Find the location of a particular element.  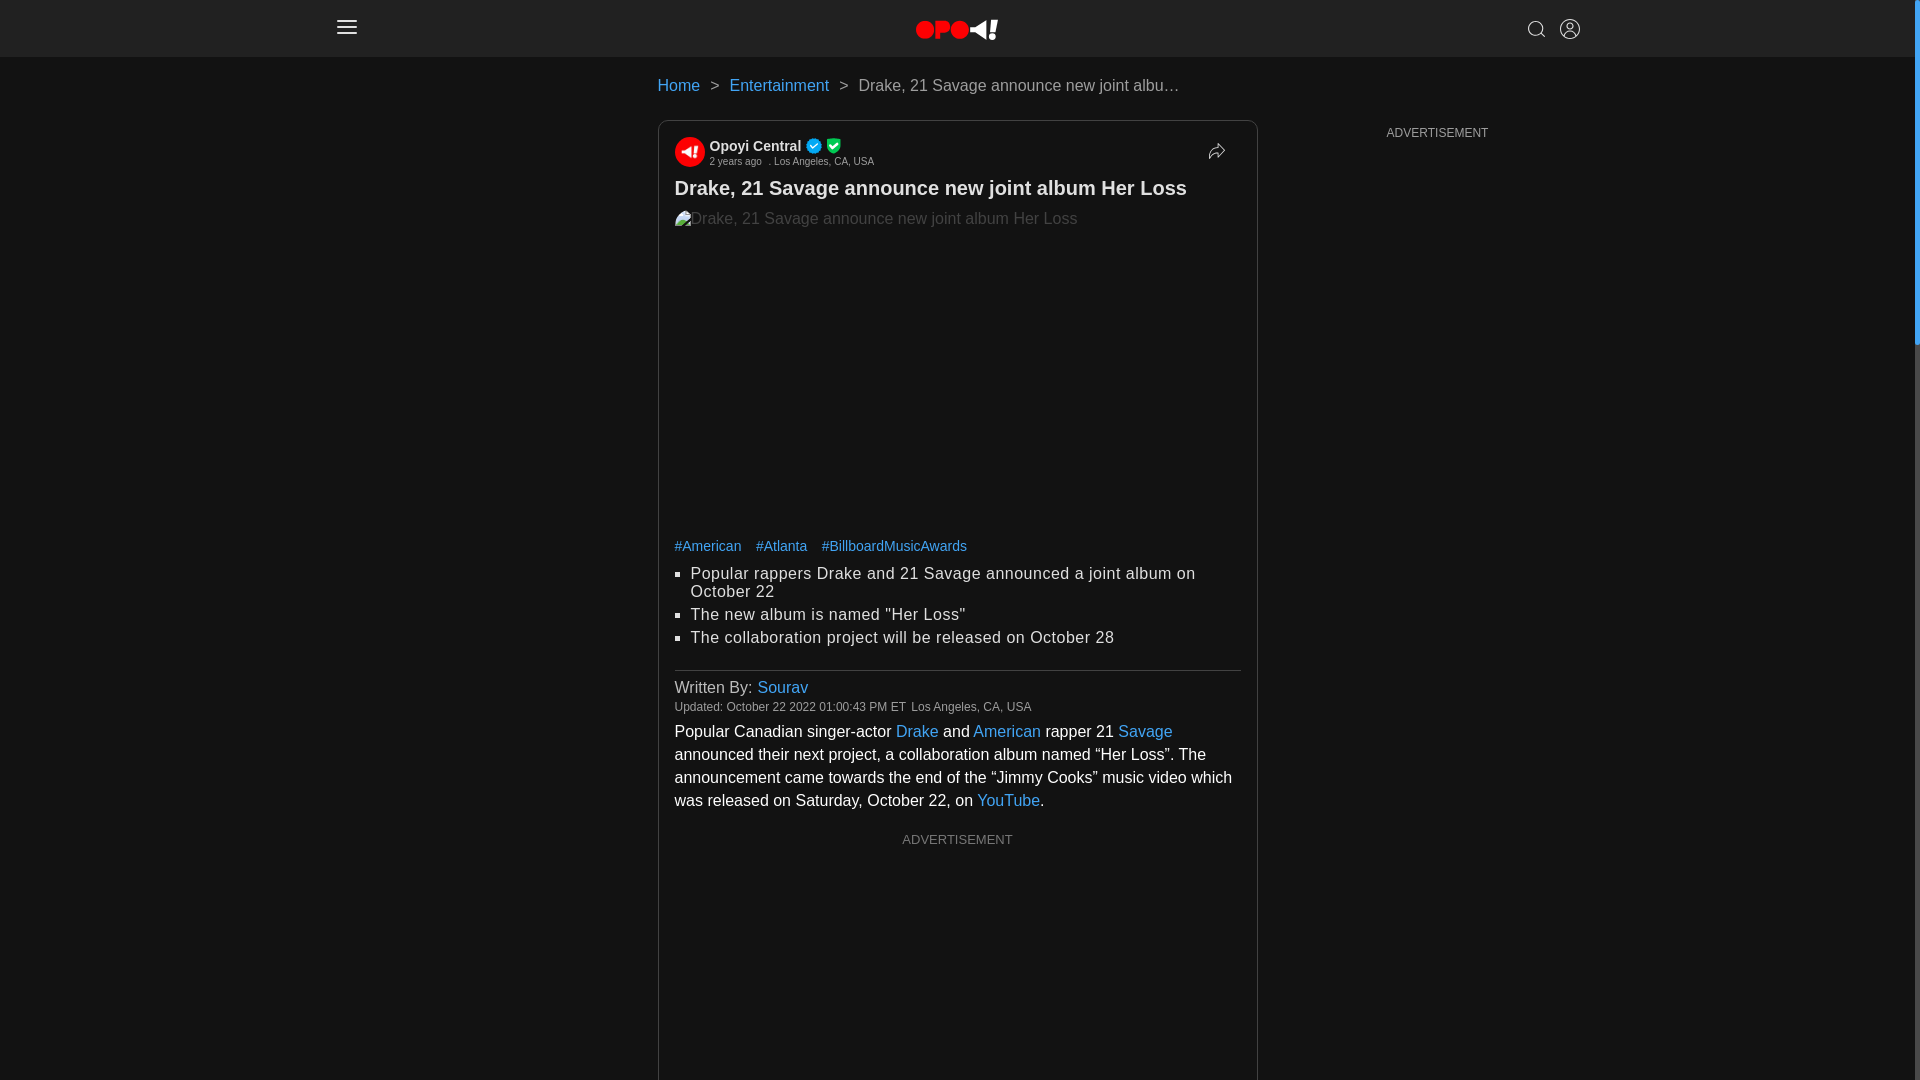

Drake, 21 Savage announce new joint album Her Loss is located at coordinates (930, 188).